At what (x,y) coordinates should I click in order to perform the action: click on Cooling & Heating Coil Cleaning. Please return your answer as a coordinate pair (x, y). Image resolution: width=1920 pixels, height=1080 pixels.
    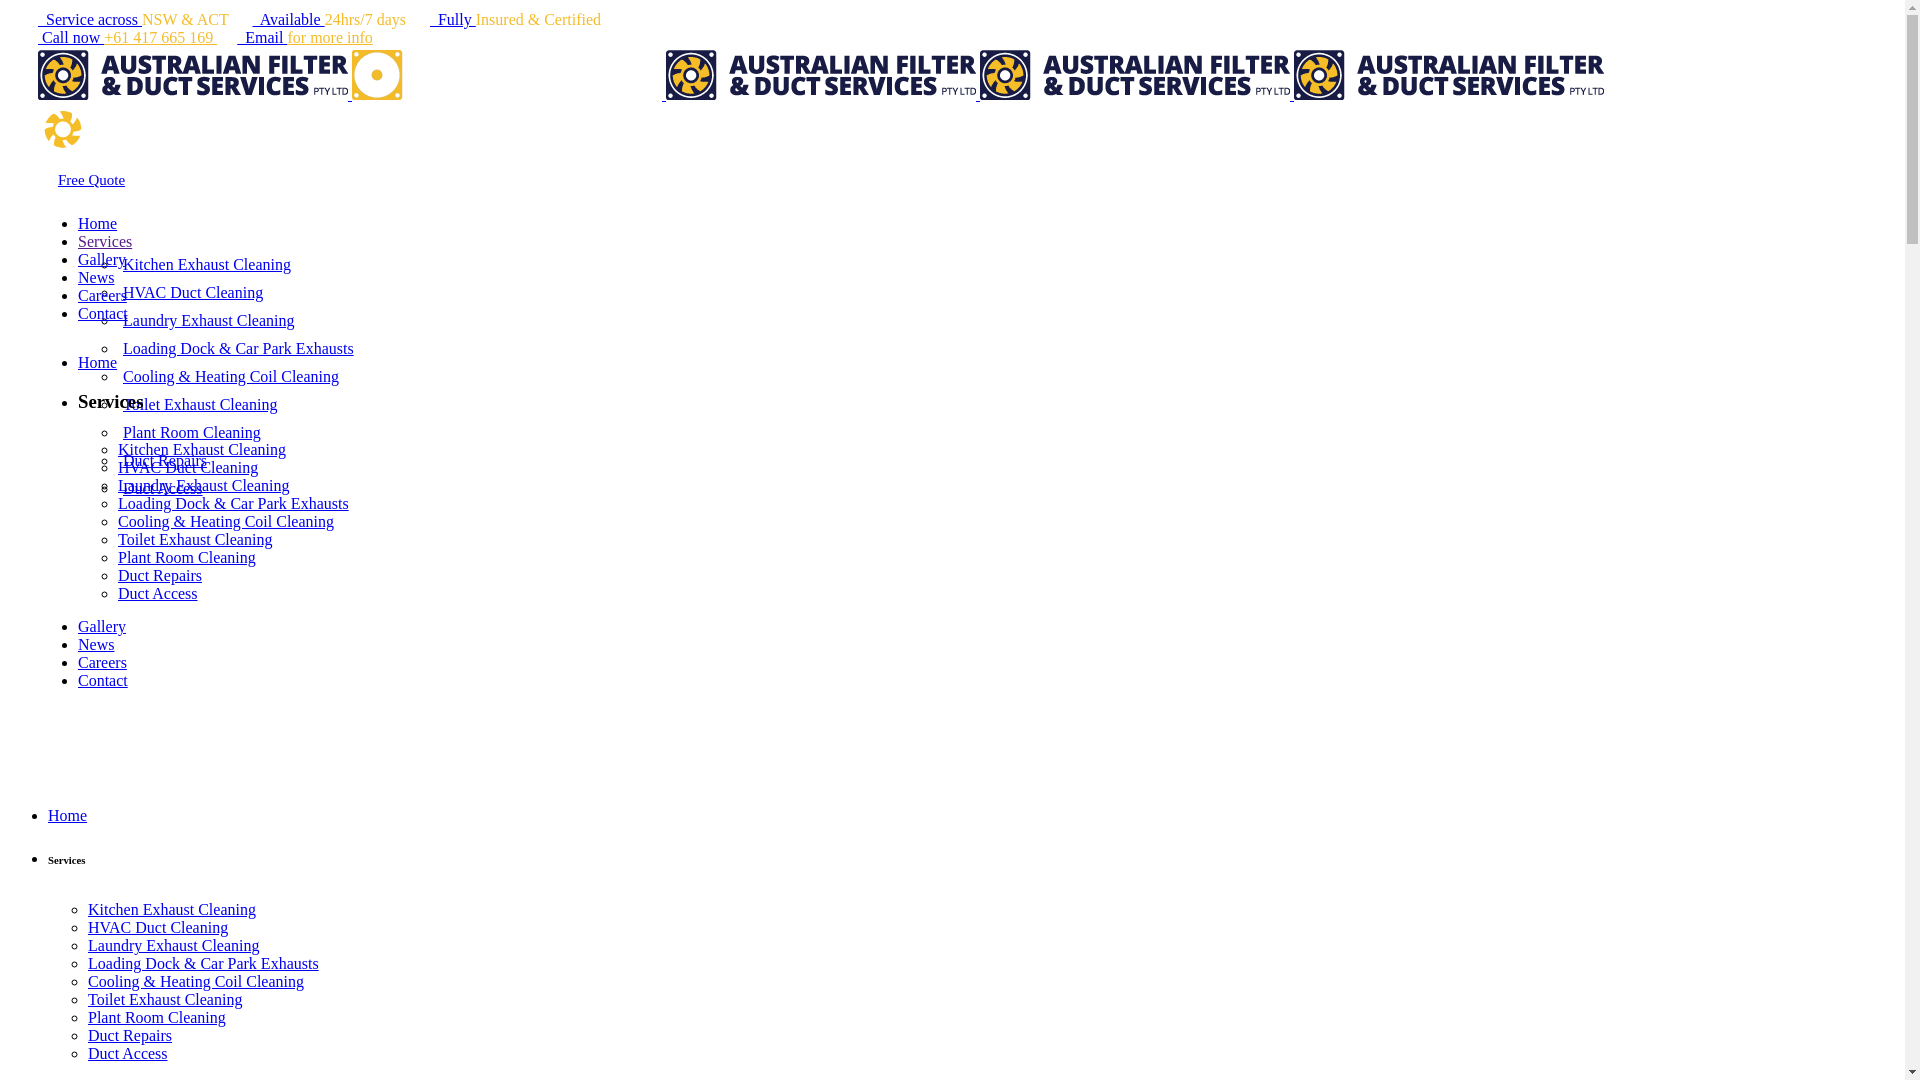
    Looking at the image, I should click on (196, 982).